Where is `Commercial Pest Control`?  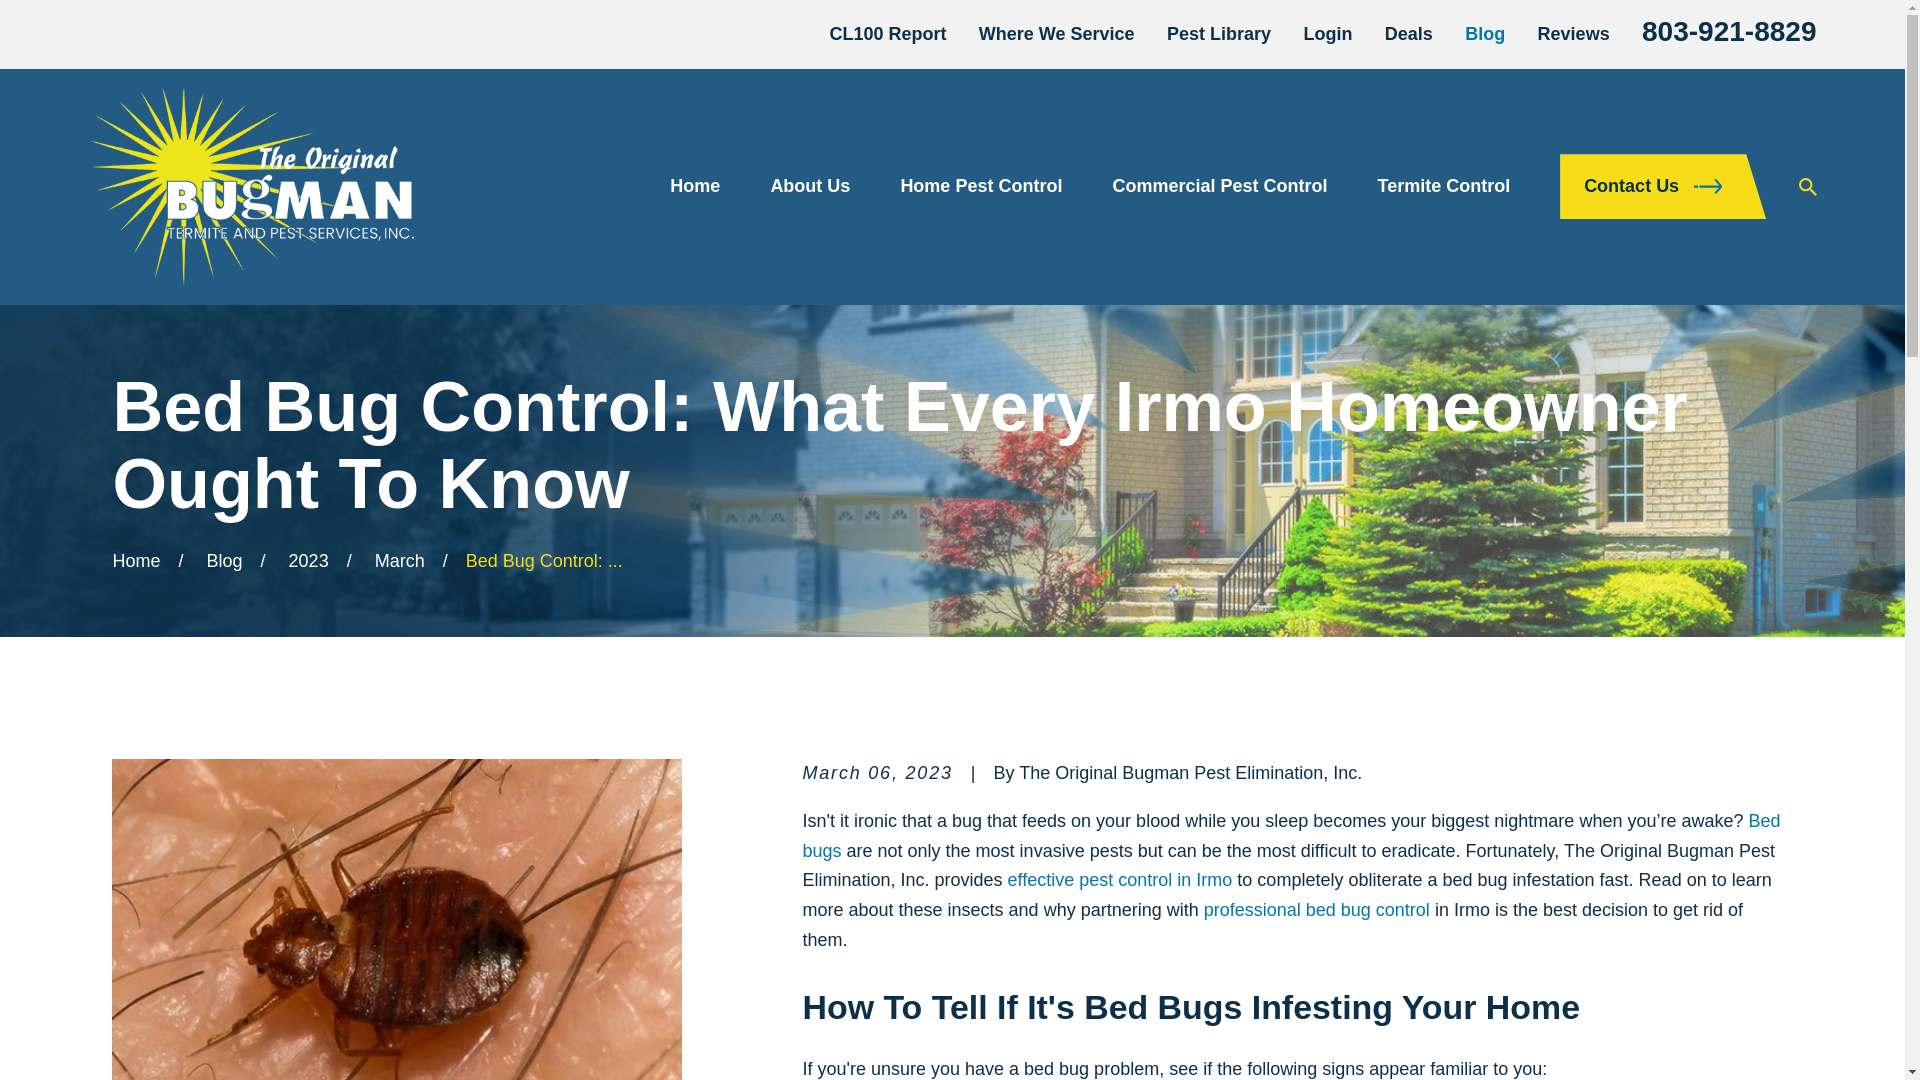 Commercial Pest Control is located at coordinates (1218, 186).